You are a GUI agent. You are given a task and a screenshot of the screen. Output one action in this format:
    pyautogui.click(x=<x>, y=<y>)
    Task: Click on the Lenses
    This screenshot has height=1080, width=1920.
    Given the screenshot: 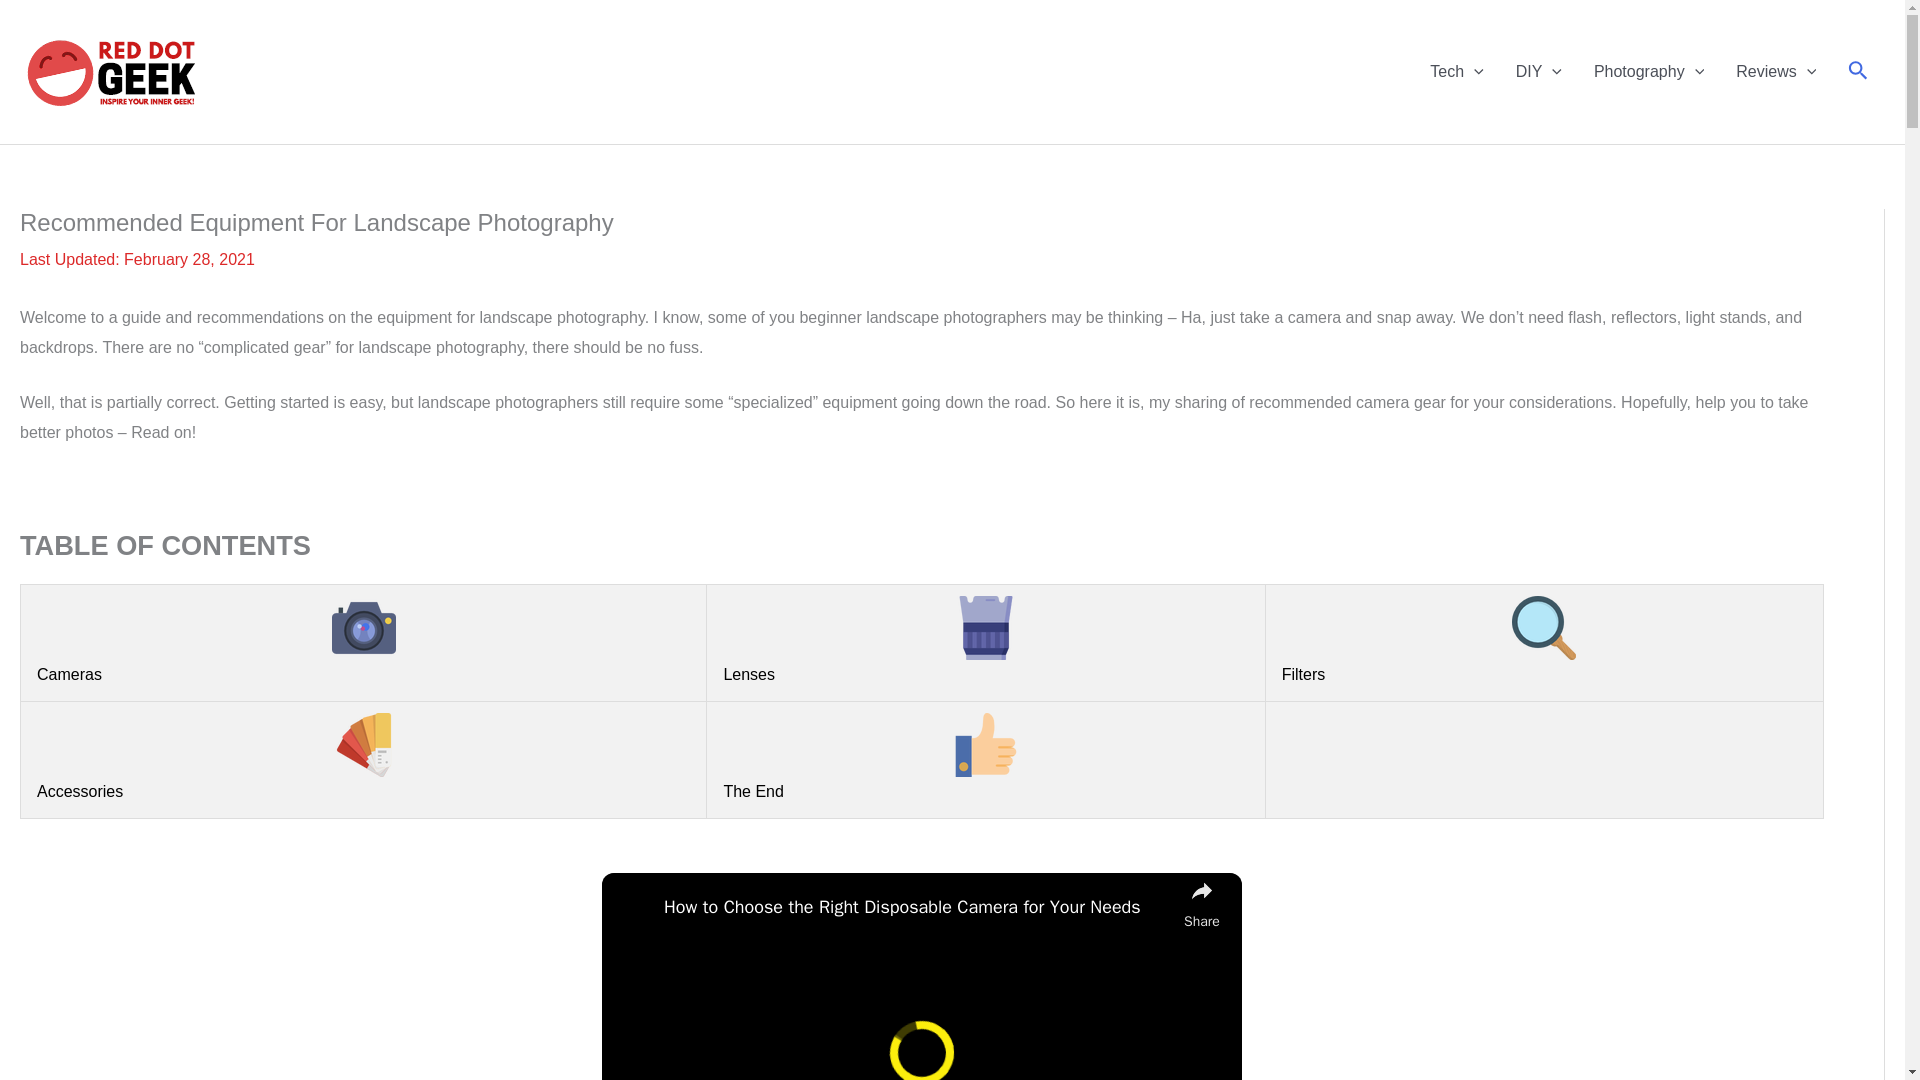 What is the action you would take?
    pyautogui.click(x=986, y=639)
    